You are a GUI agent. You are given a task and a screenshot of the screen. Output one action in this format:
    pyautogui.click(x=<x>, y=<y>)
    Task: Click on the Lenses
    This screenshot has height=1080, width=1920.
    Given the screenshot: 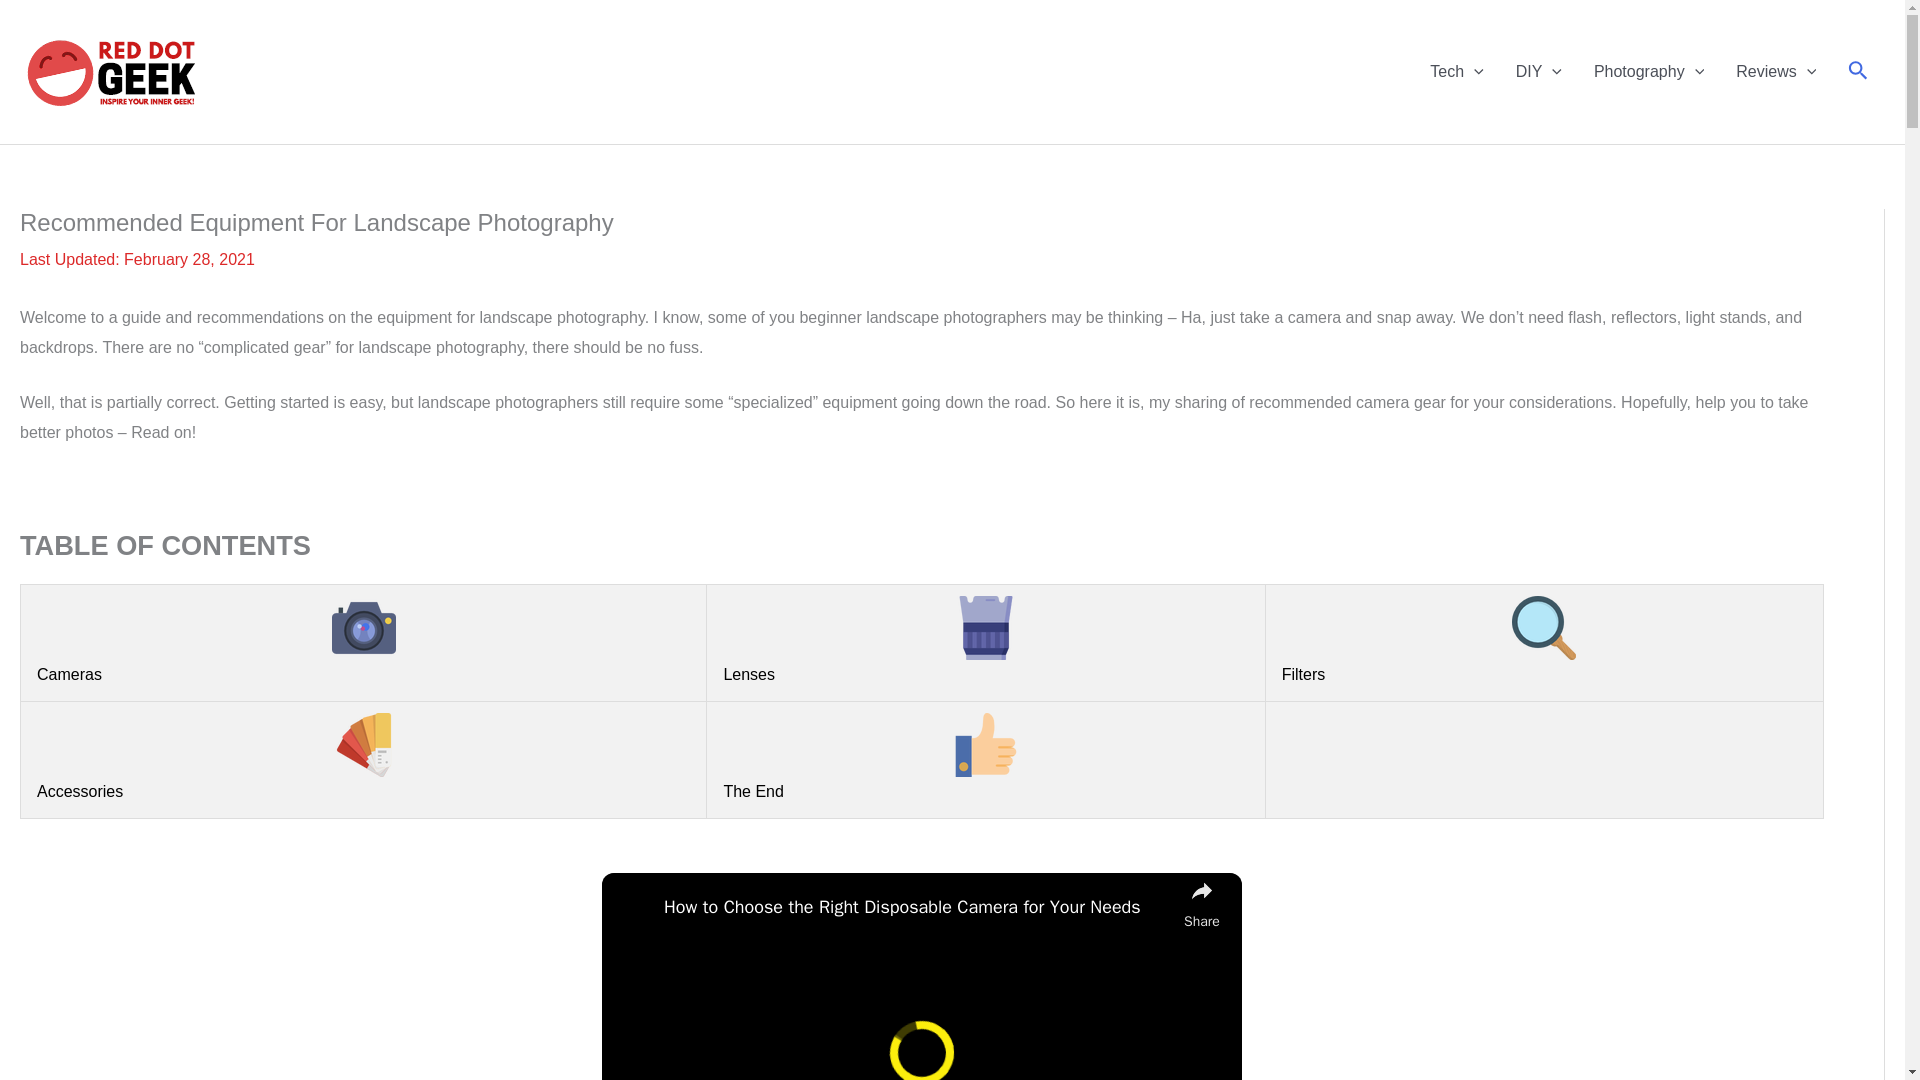 What is the action you would take?
    pyautogui.click(x=986, y=639)
    